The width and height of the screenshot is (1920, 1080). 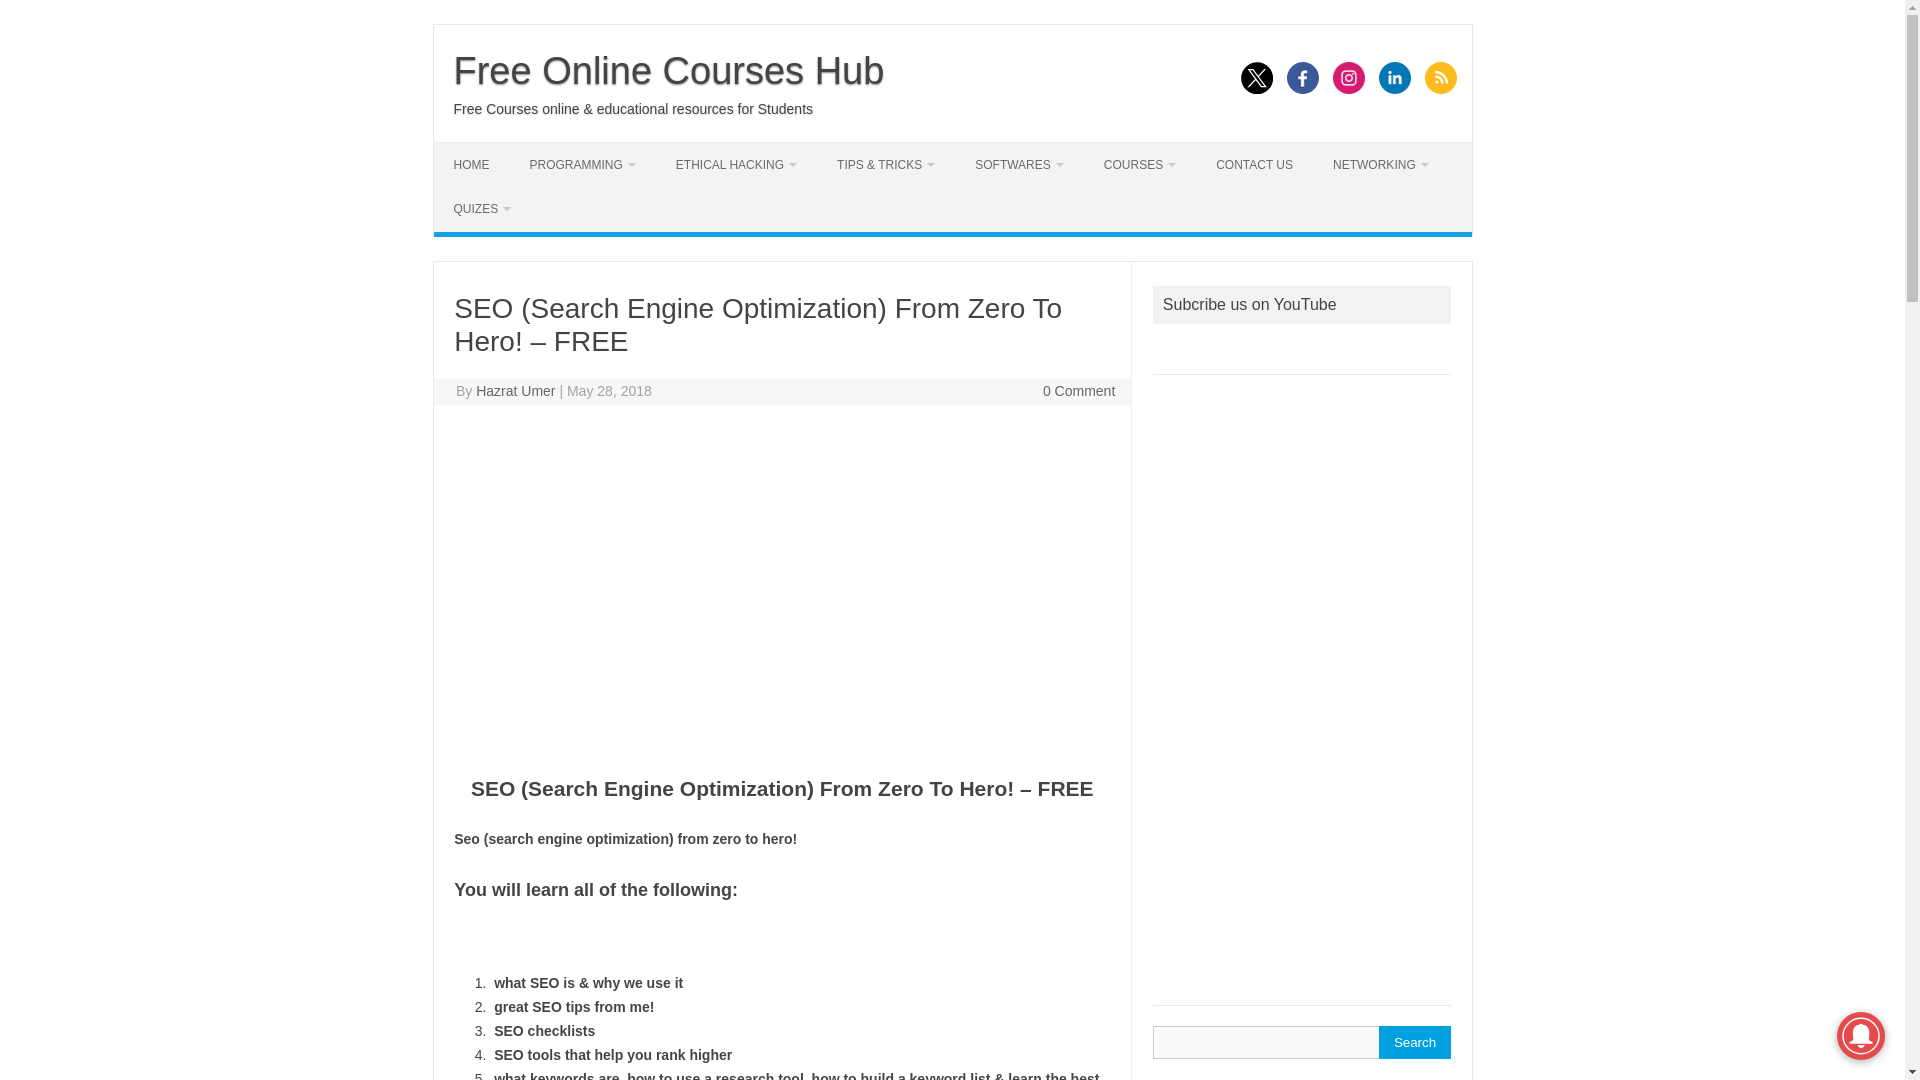 I want to click on Posts by Hazrat Umer, so click(x=515, y=390).